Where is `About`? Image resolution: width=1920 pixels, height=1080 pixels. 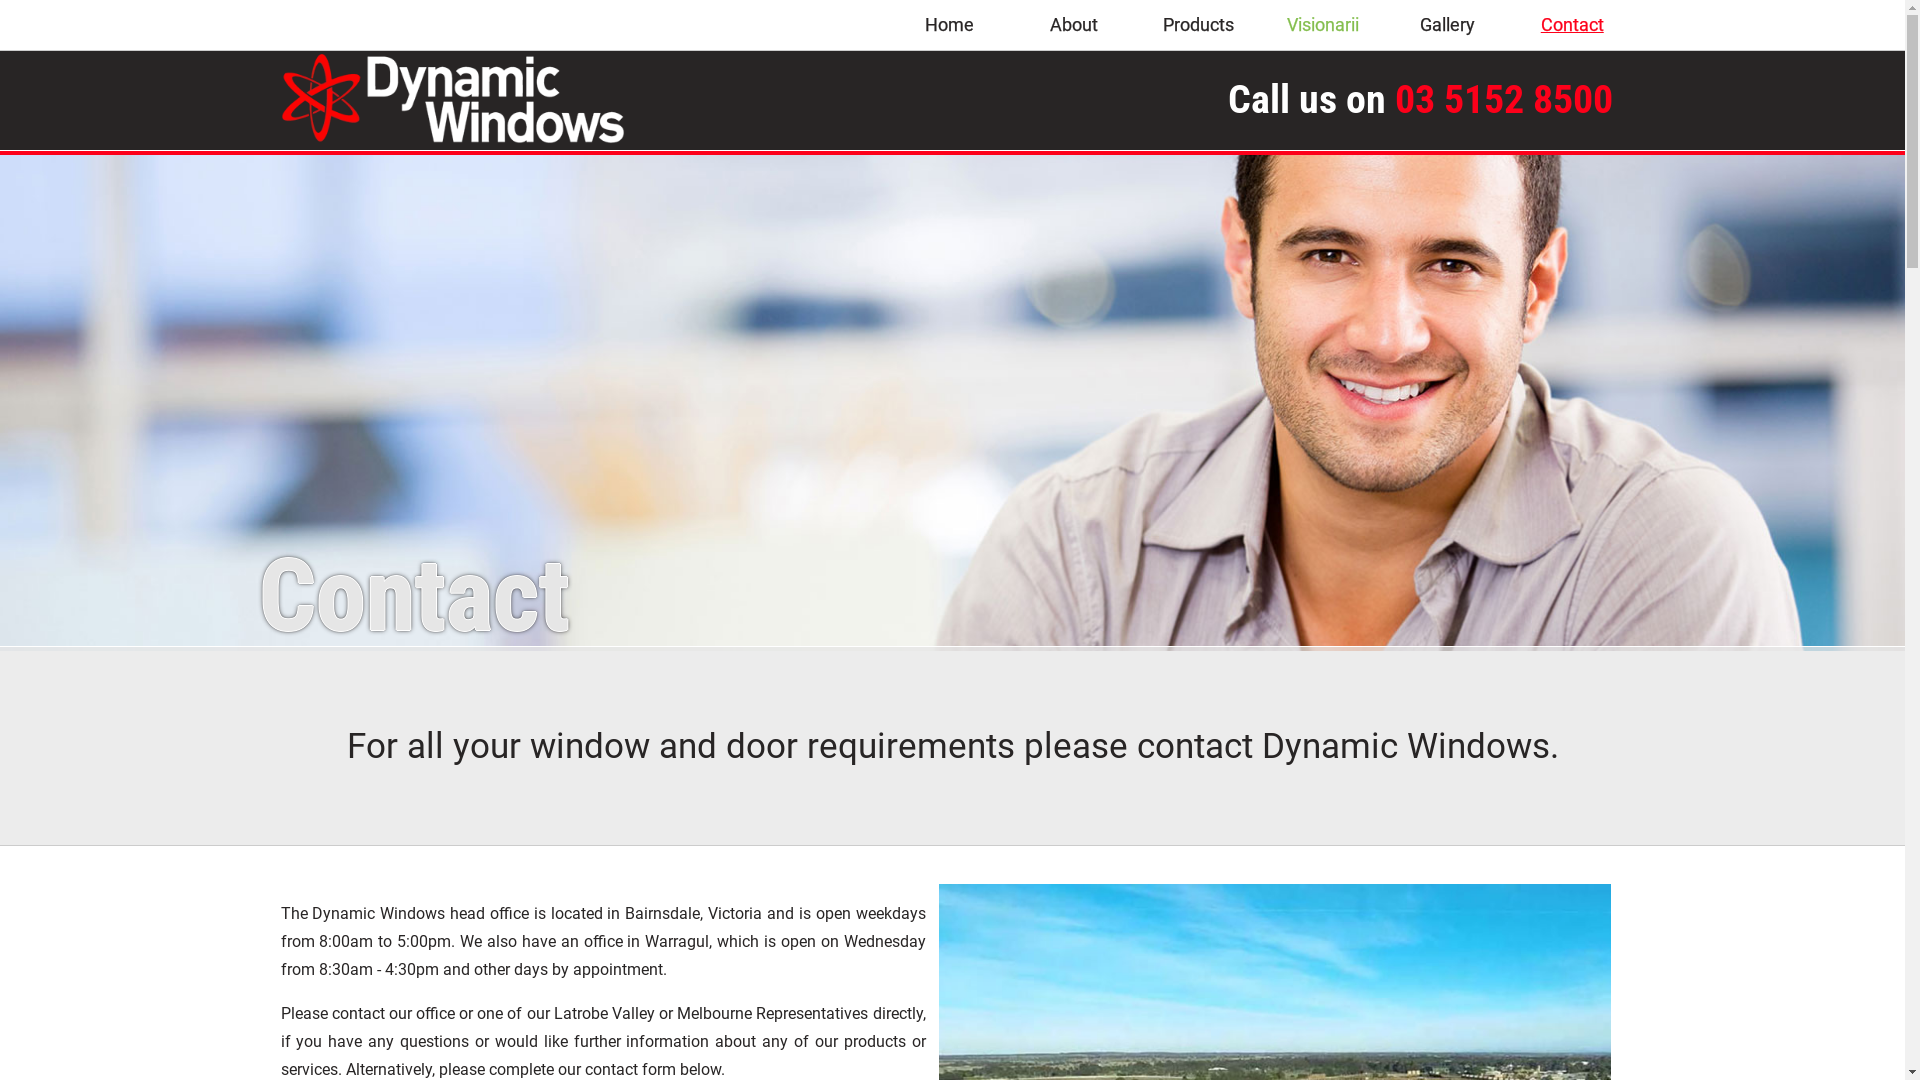
About is located at coordinates (1074, 25).